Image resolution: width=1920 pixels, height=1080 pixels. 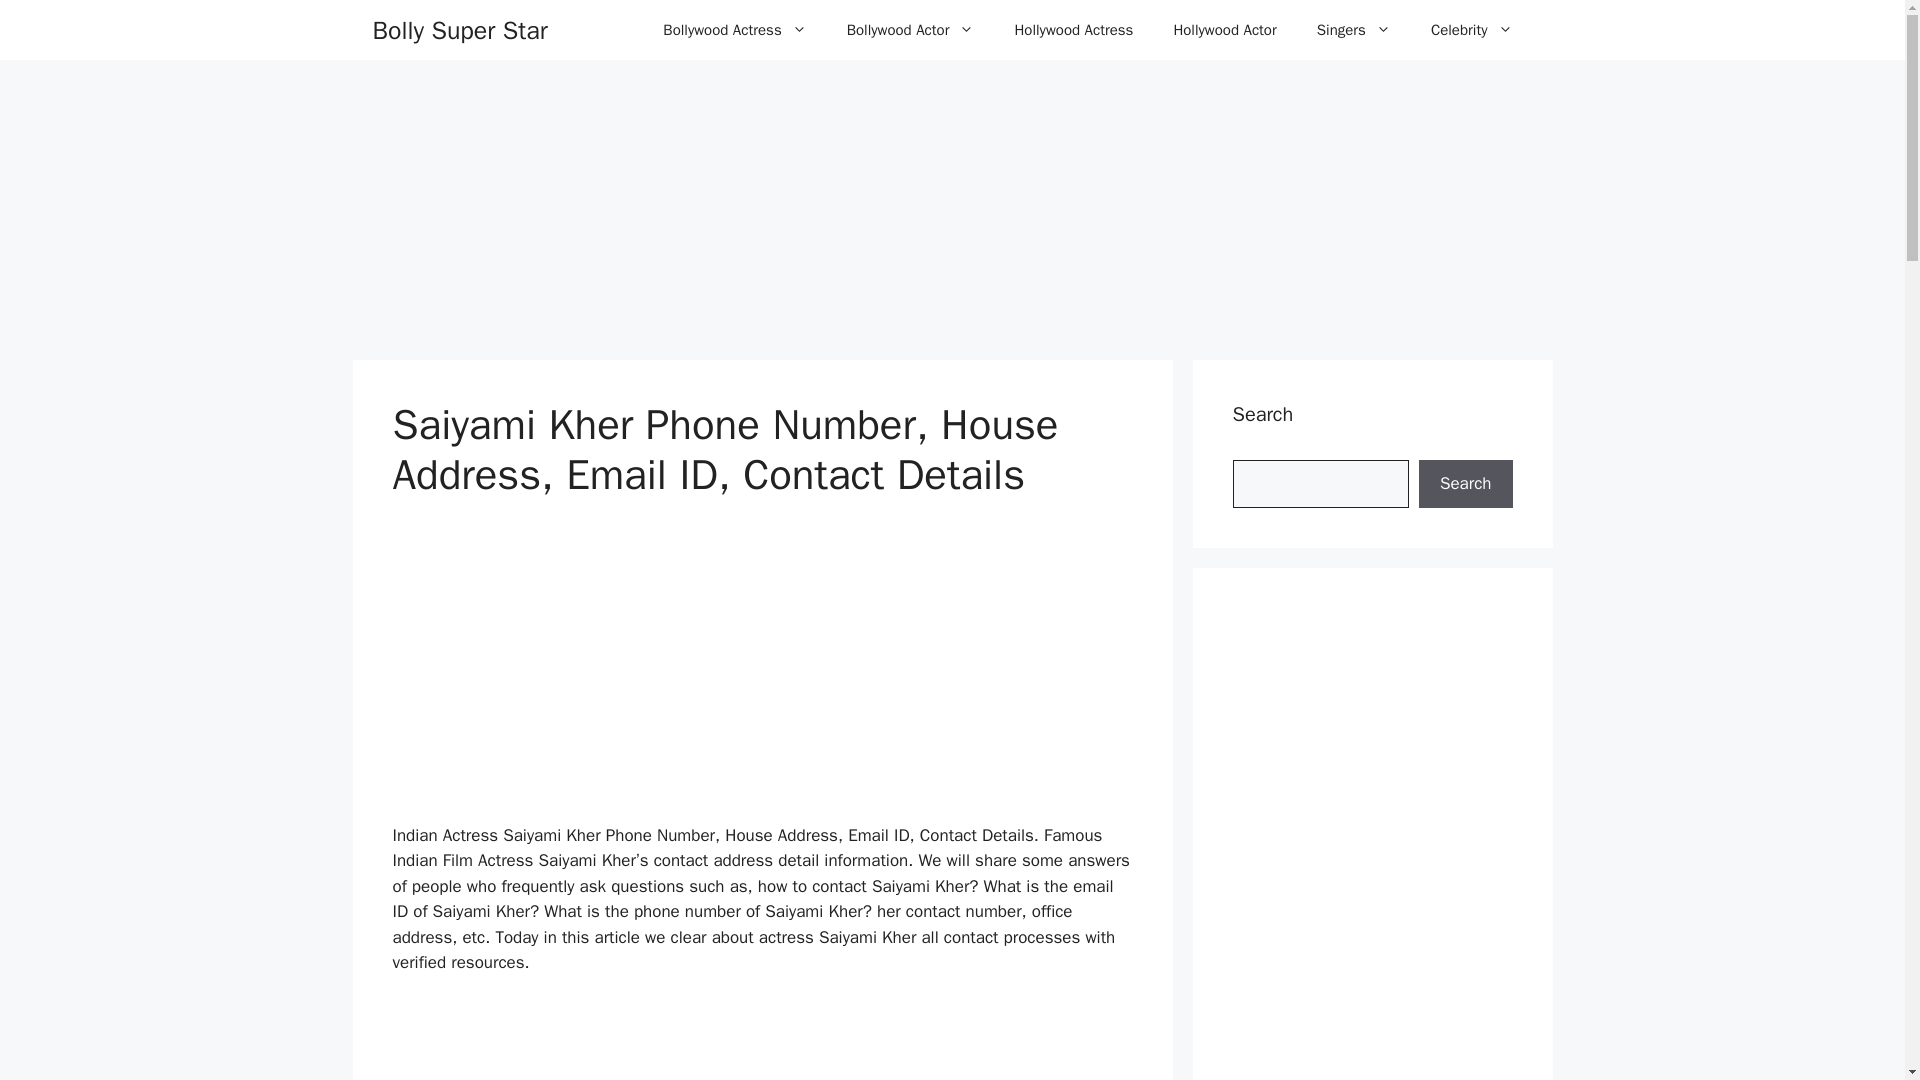 I want to click on Hollywood Actor, so click(x=1224, y=30).